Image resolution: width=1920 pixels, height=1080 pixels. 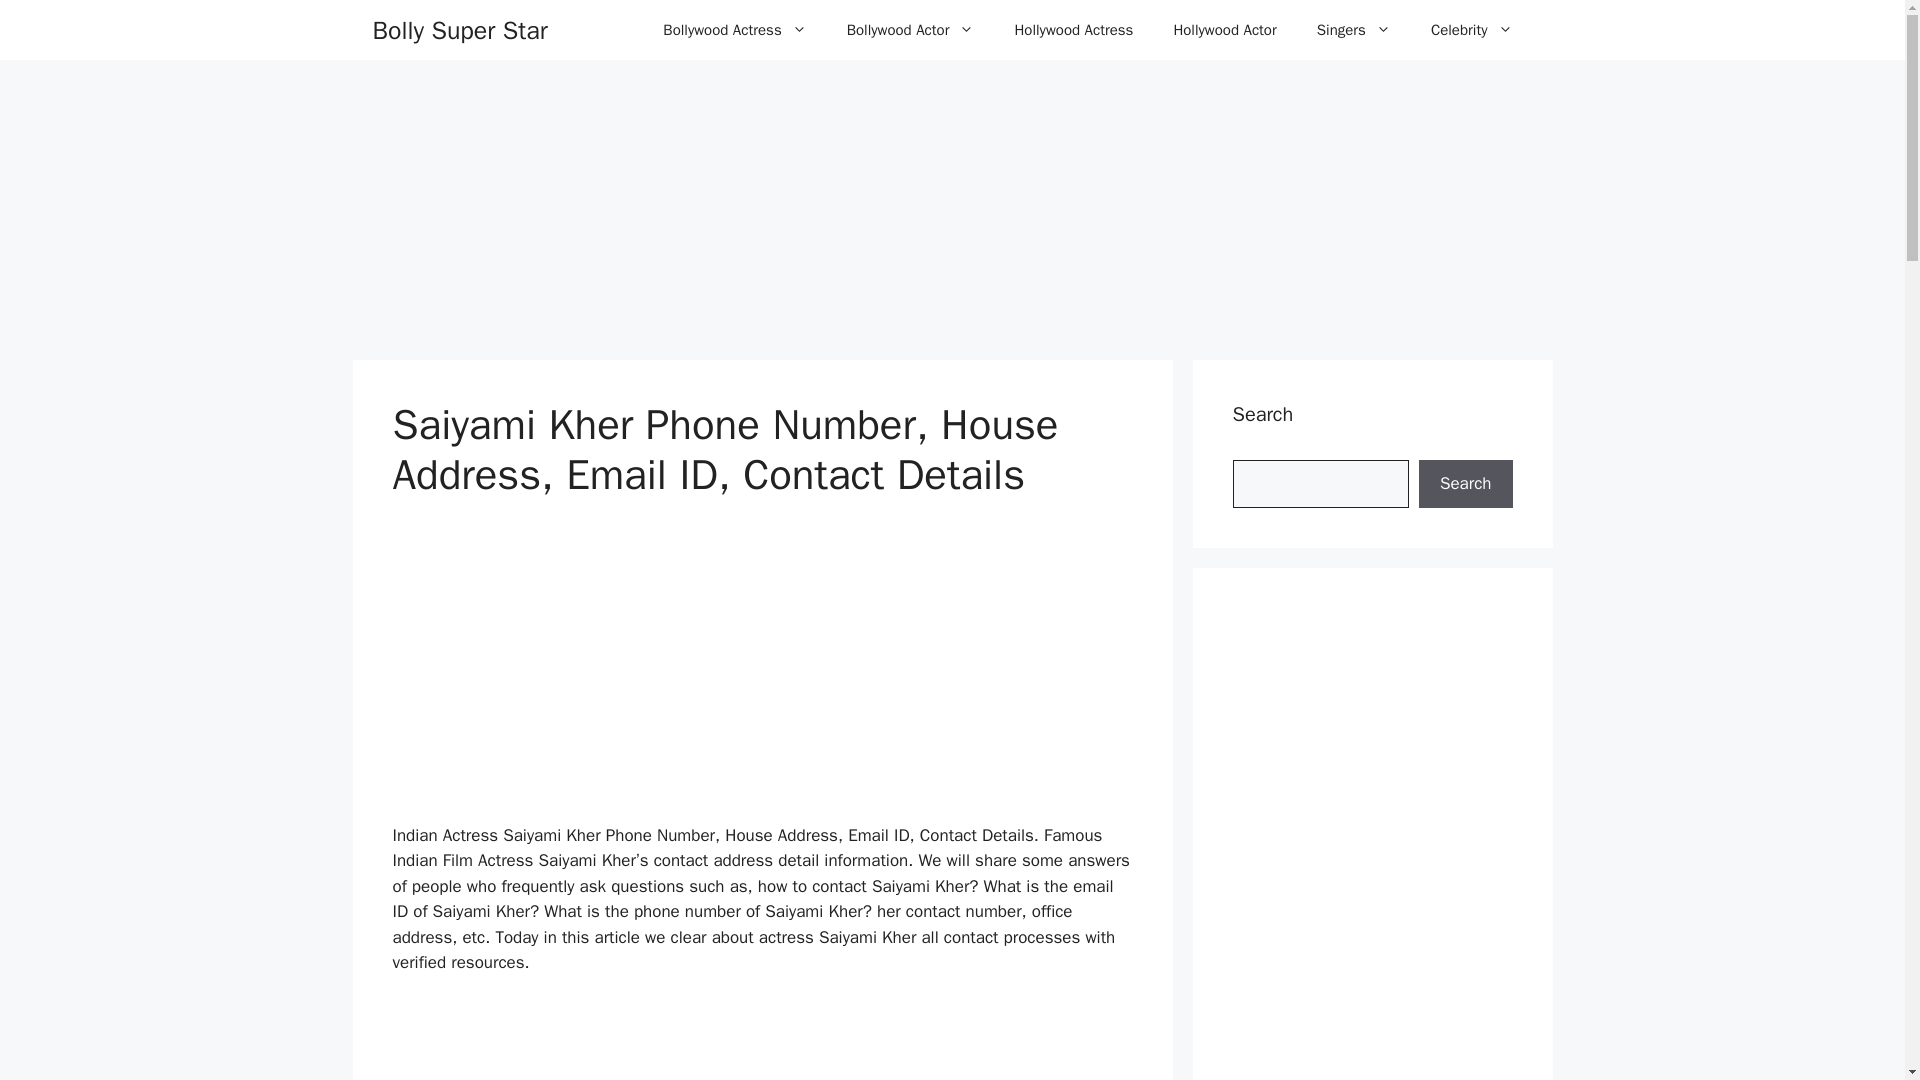 I want to click on Hollywood Actor, so click(x=1224, y=30).